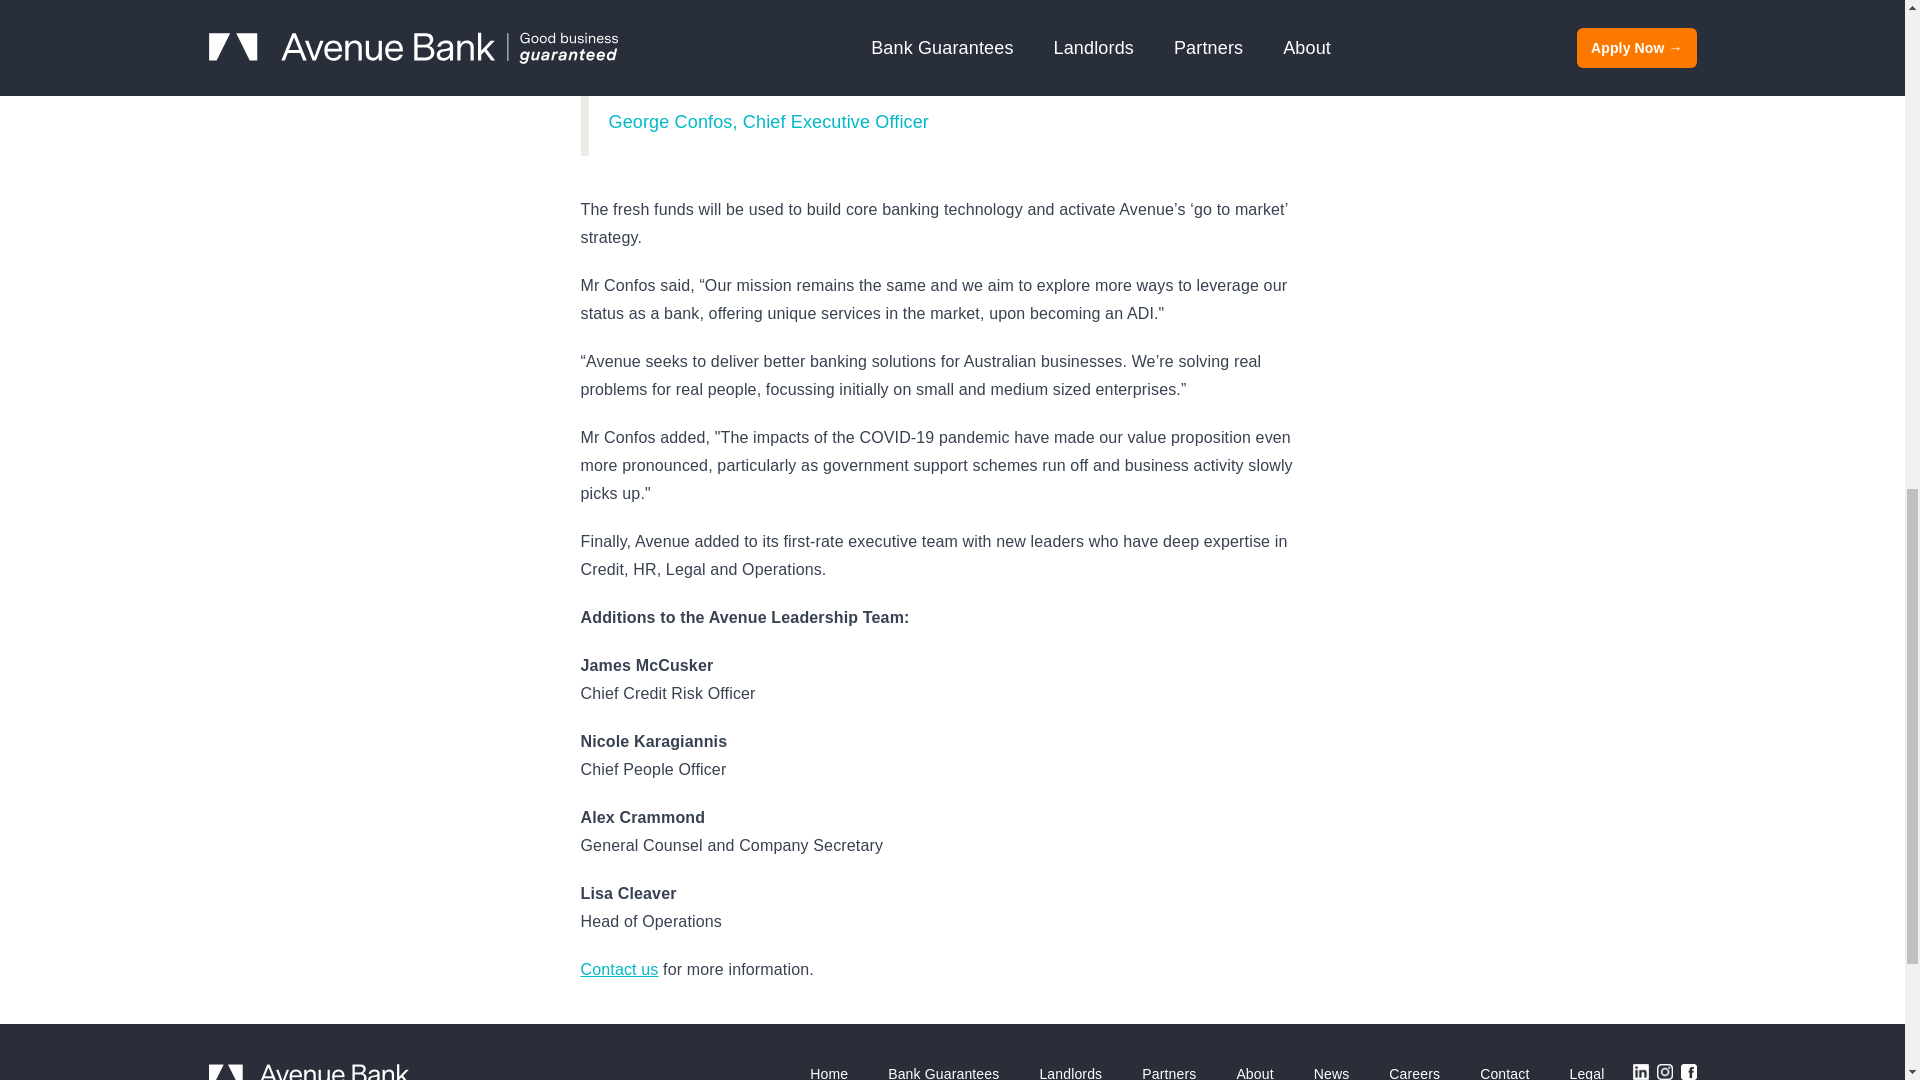  Describe the element at coordinates (1254, 1072) in the screenshot. I see `About` at that location.